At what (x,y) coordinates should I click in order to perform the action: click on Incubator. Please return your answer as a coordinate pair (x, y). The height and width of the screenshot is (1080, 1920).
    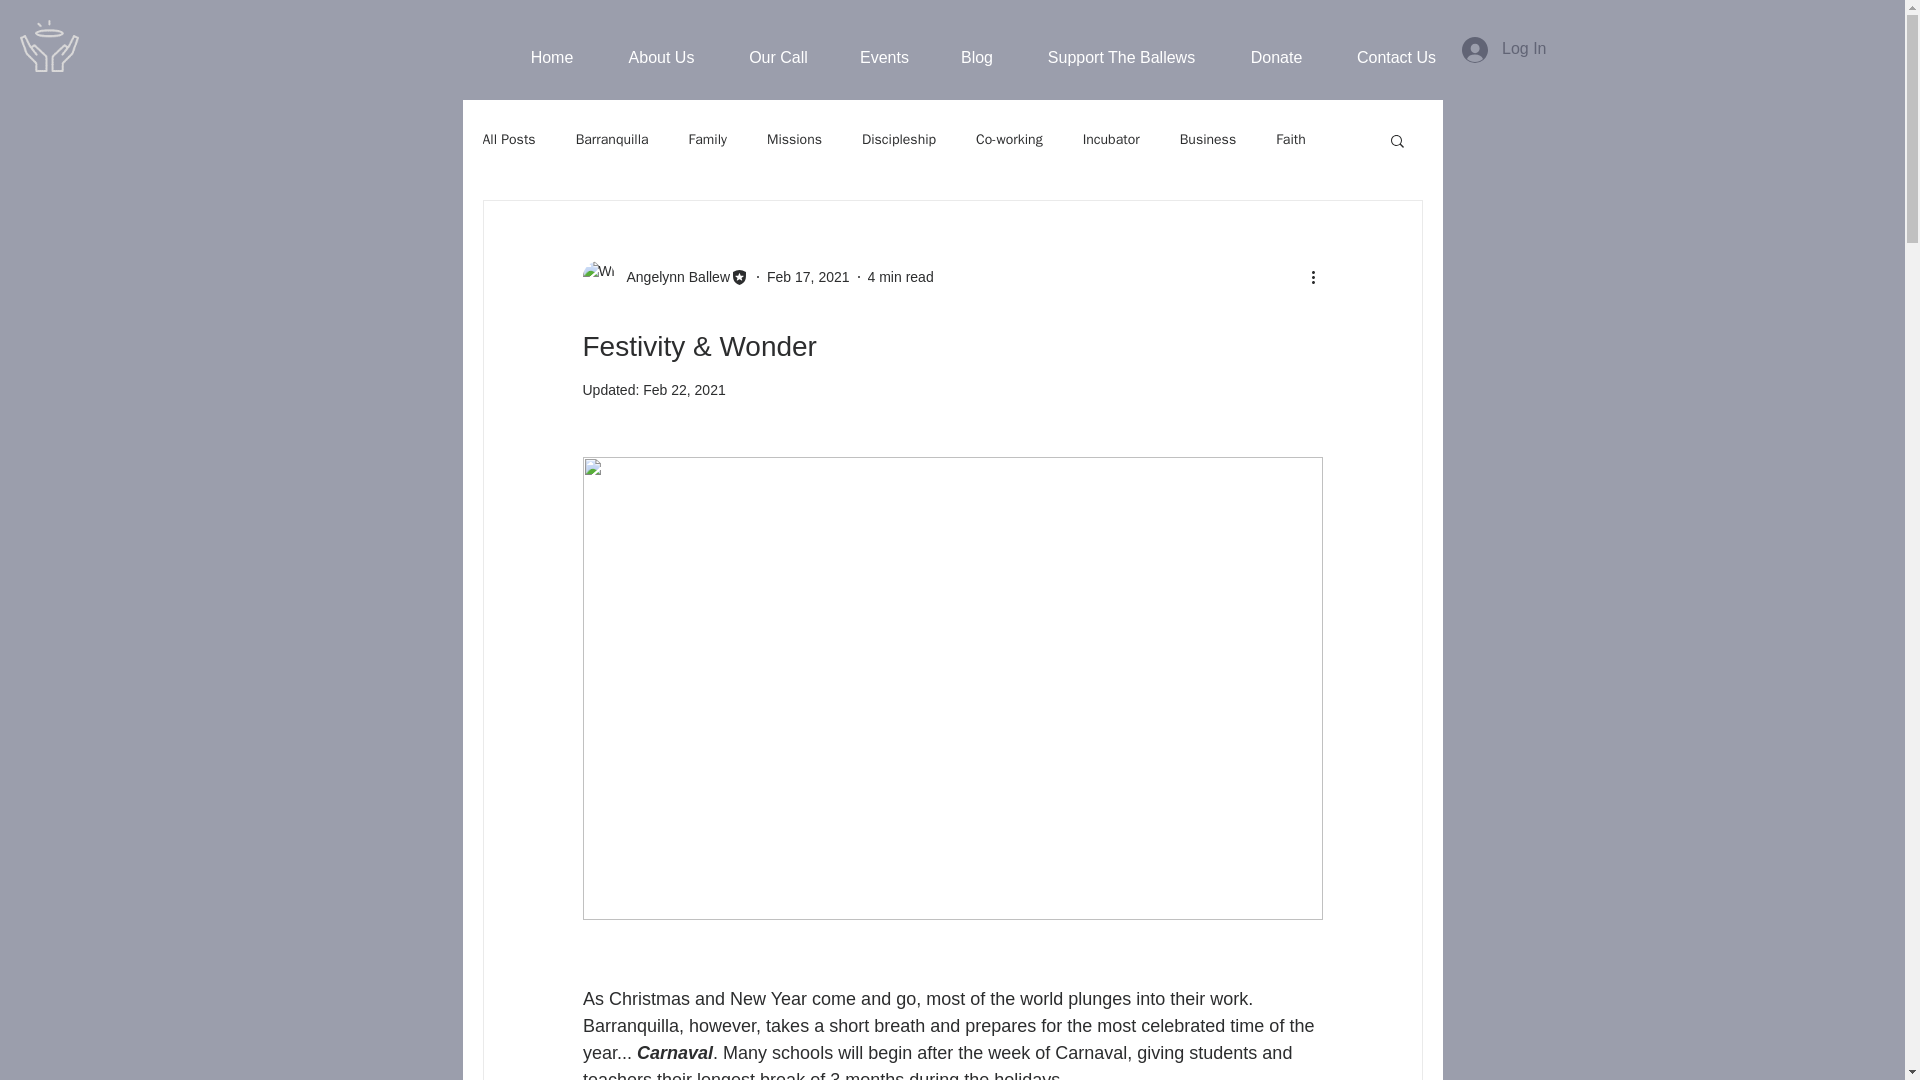
    Looking at the image, I should click on (1111, 140).